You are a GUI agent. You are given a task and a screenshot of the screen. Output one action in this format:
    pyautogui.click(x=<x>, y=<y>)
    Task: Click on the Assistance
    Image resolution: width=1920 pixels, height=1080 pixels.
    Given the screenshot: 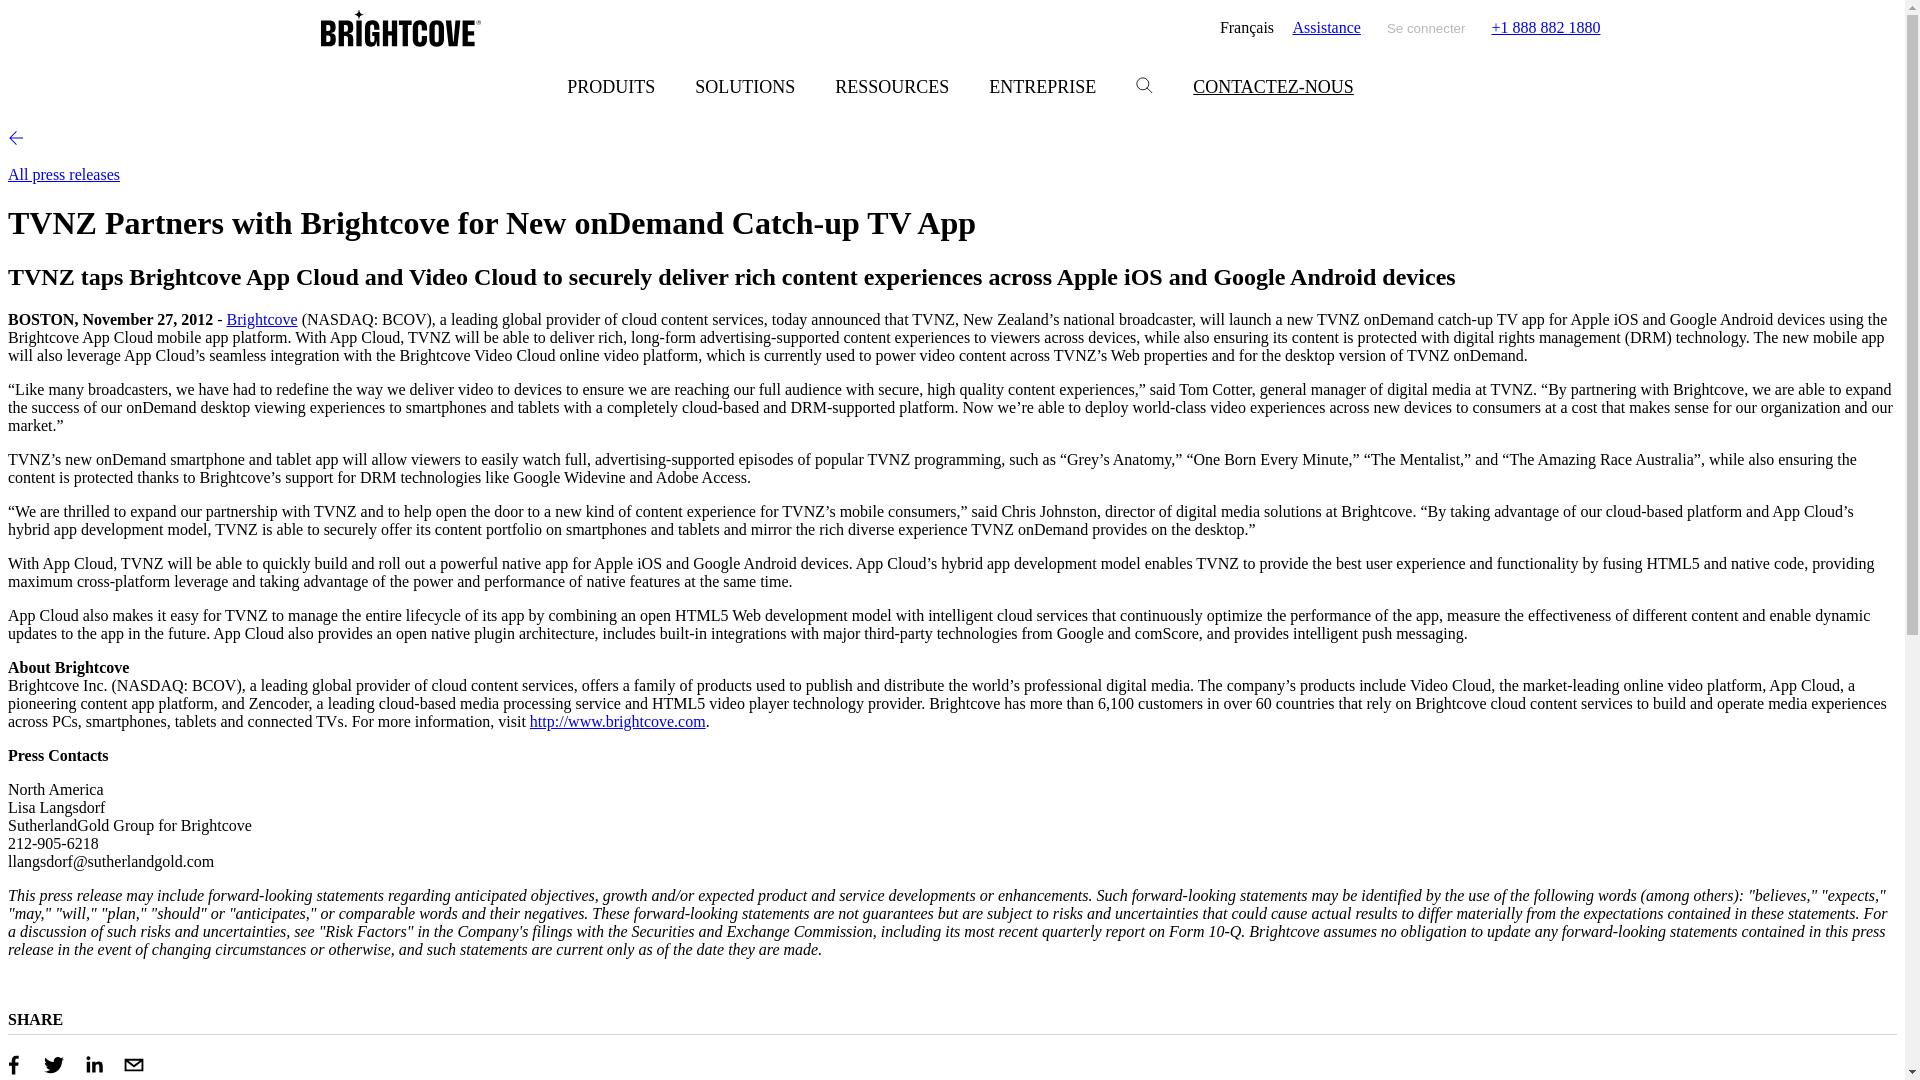 What is the action you would take?
    pyautogui.click(x=1326, y=28)
    